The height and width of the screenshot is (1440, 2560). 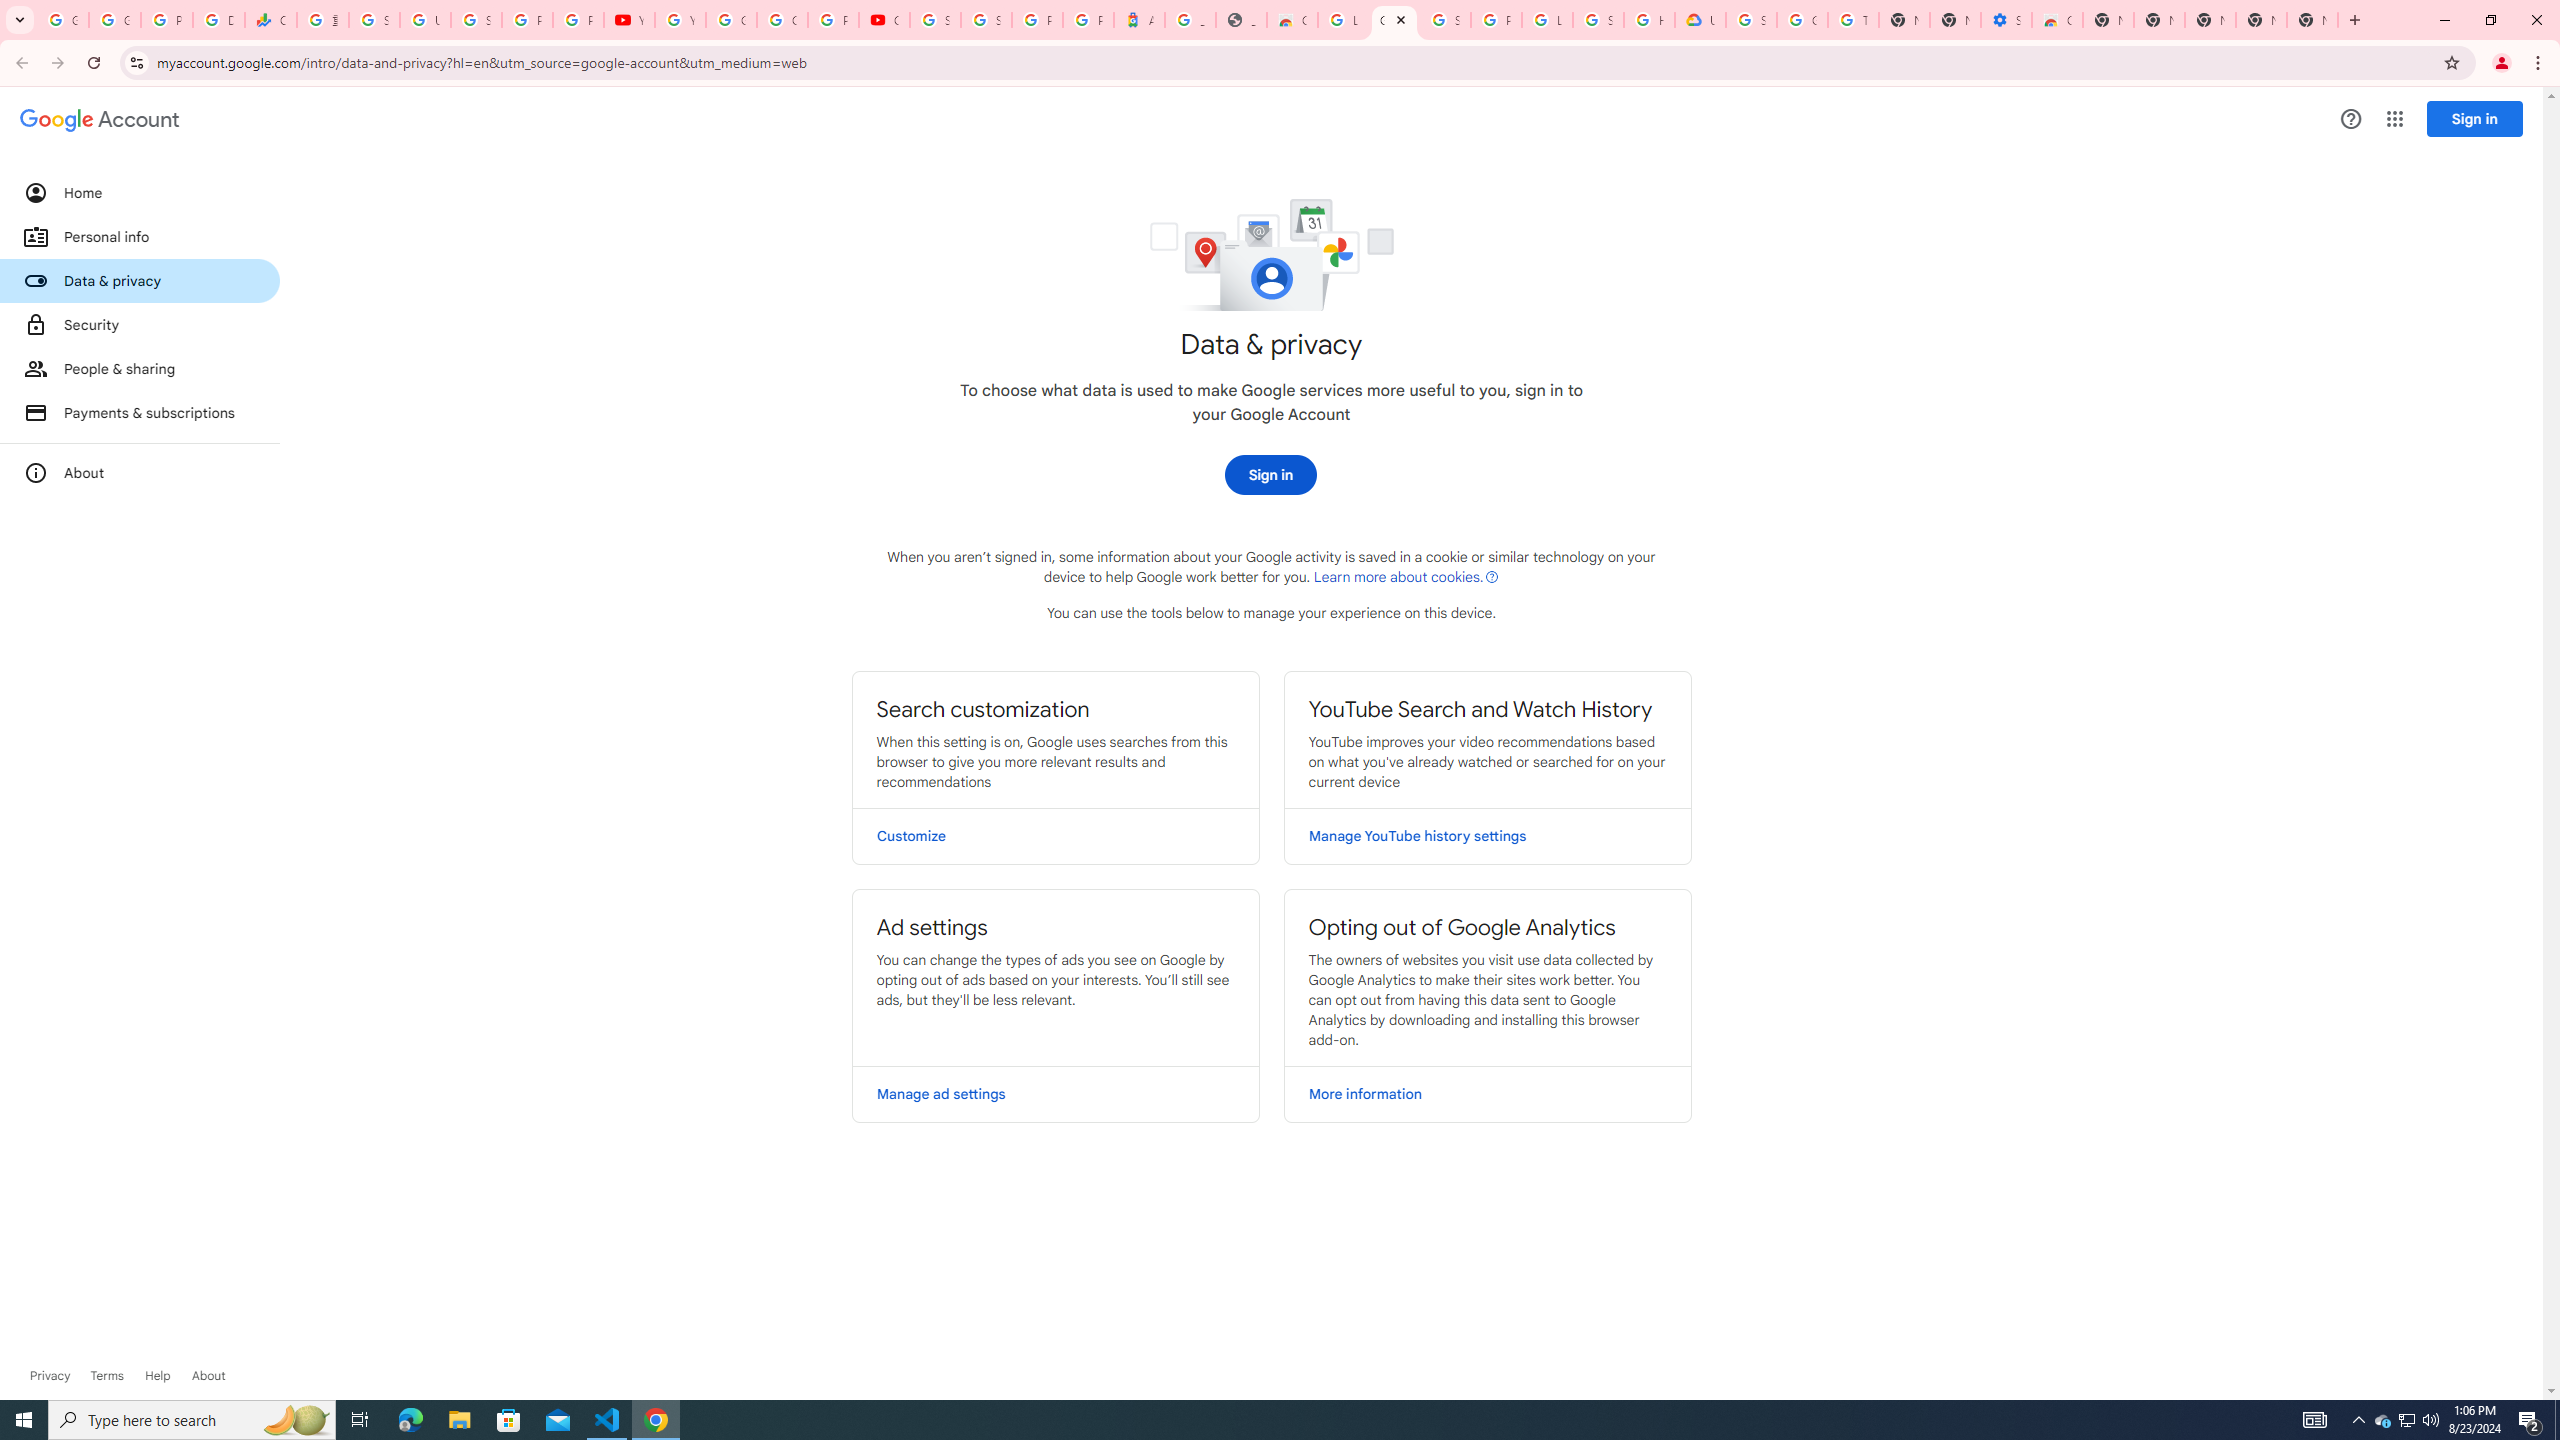 What do you see at coordinates (1488, 836) in the screenshot?
I see `Manage YouTube history settings` at bounding box center [1488, 836].